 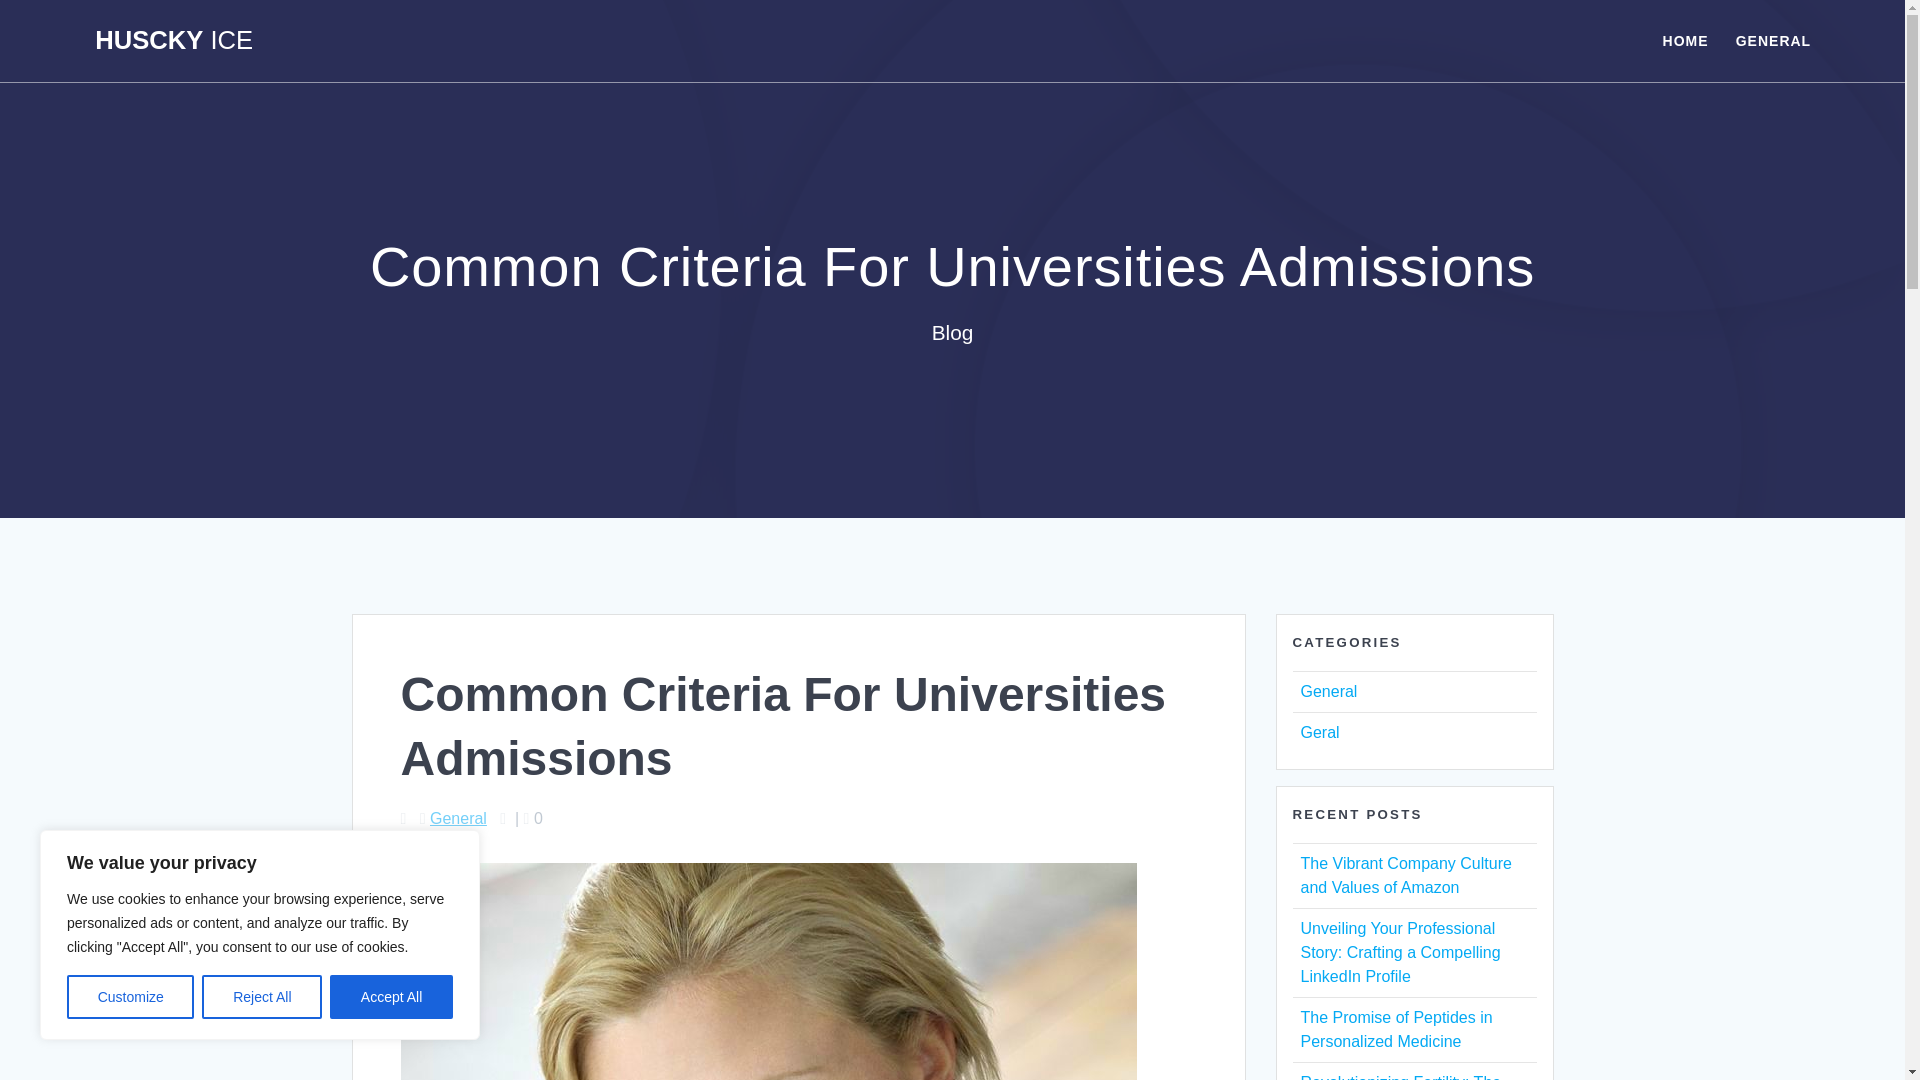 I want to click on Accept All, so click(x=392, y=997).